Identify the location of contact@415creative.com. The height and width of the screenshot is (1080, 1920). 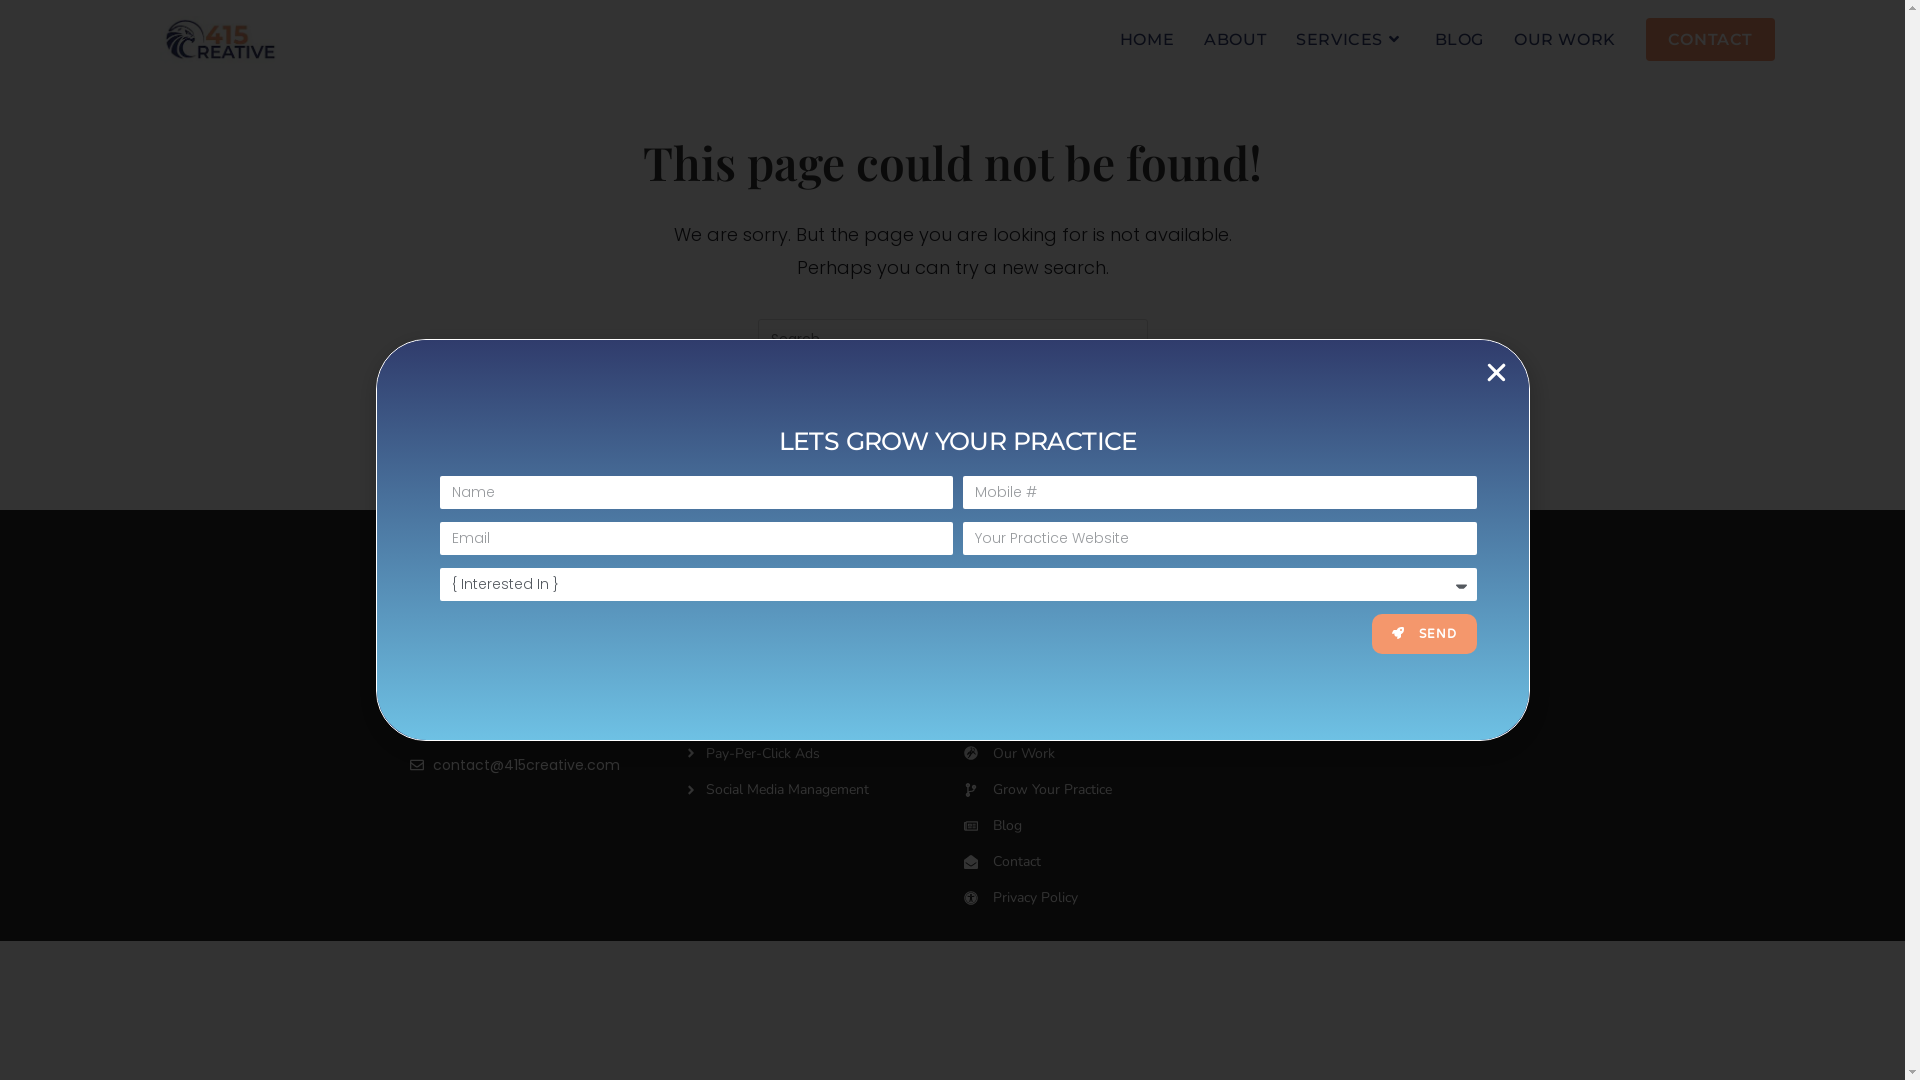
(514, 766).